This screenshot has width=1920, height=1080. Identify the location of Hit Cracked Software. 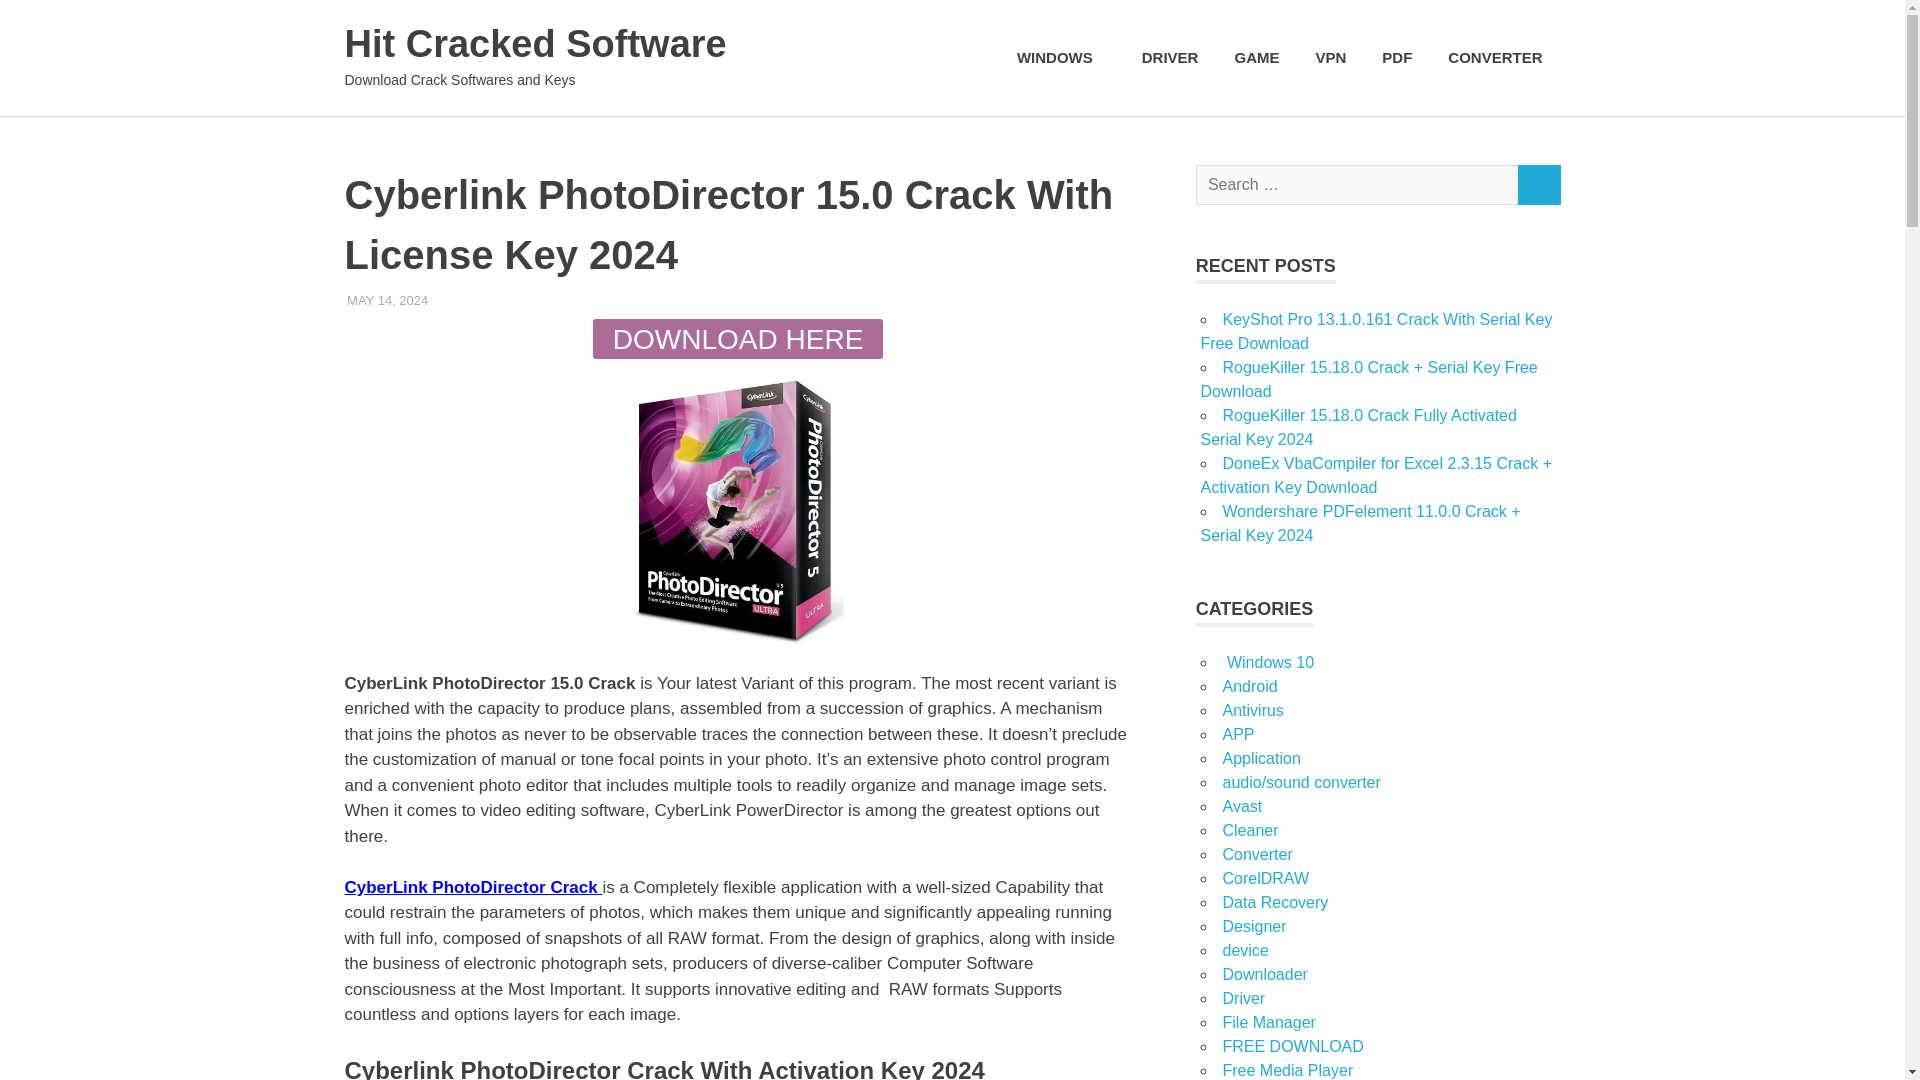
(534, 43).